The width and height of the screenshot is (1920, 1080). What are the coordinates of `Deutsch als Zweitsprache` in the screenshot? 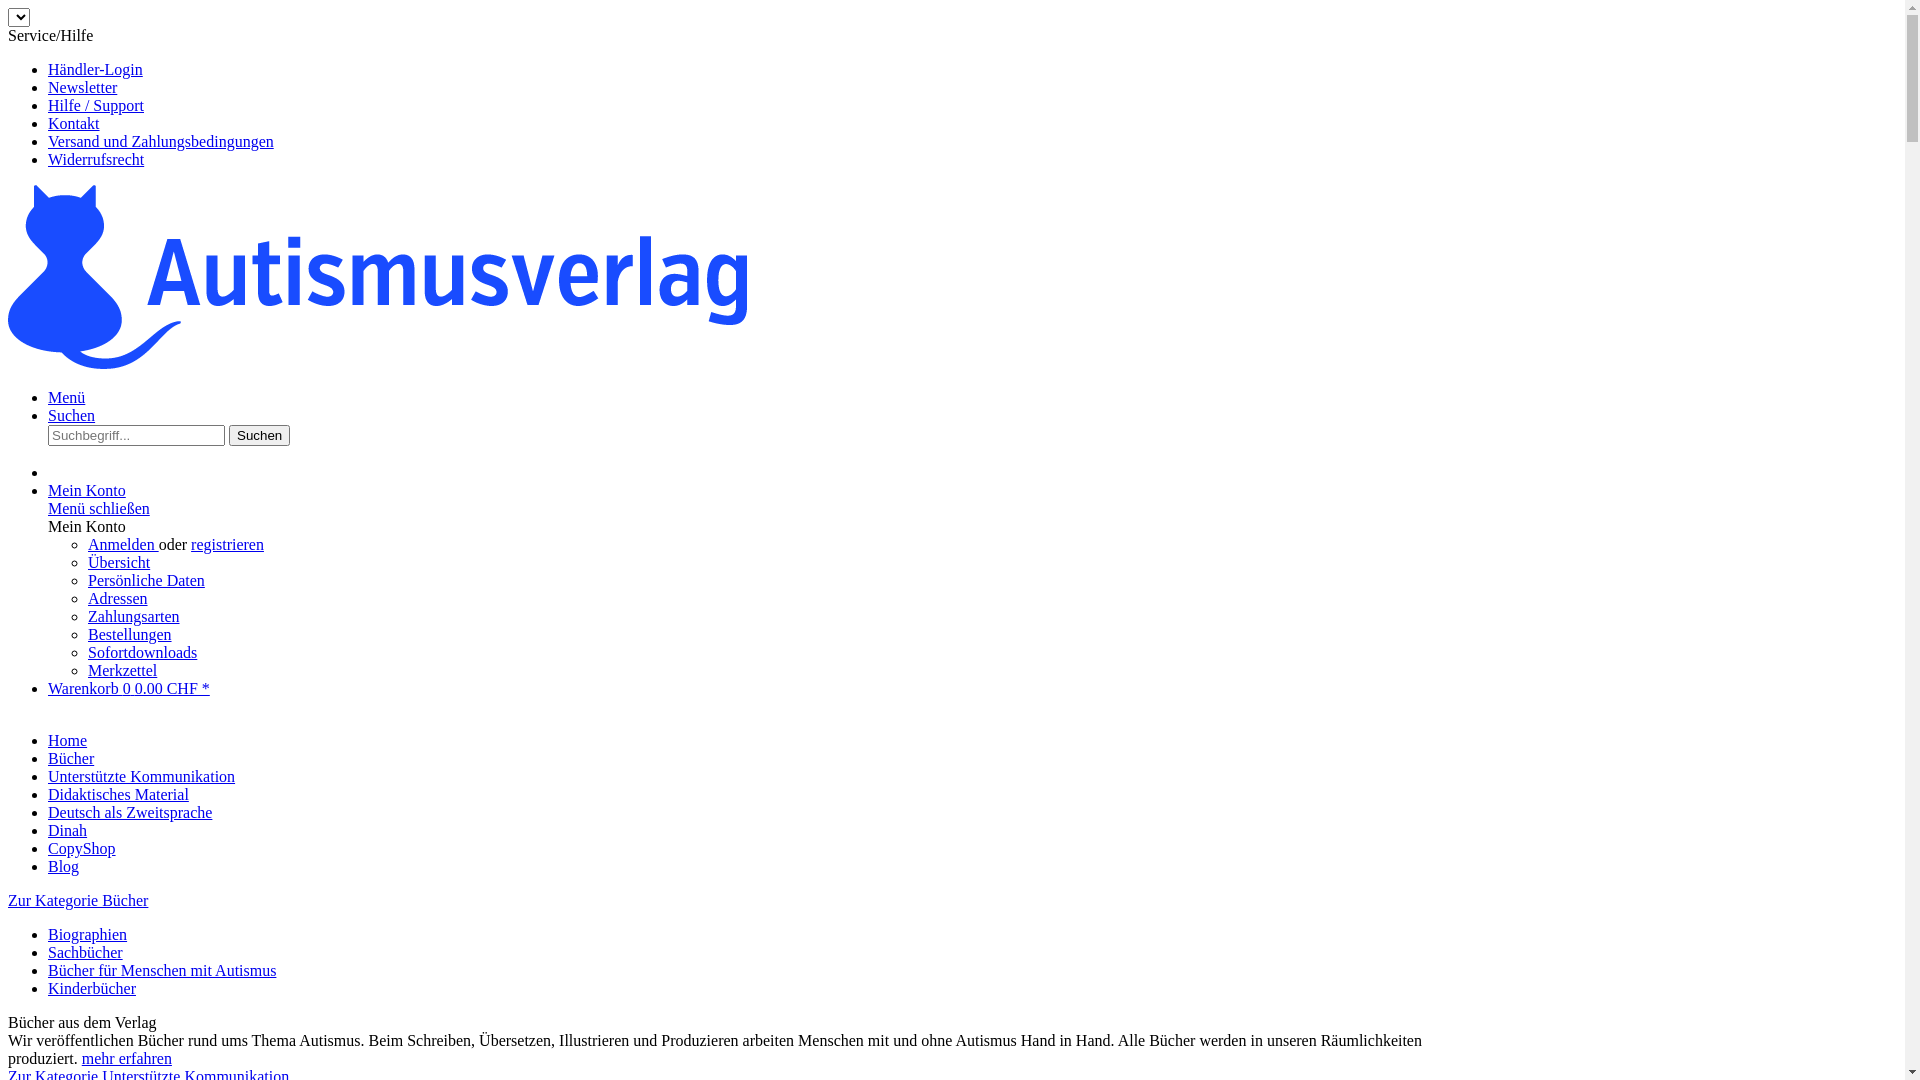 It's located at (130, 812).